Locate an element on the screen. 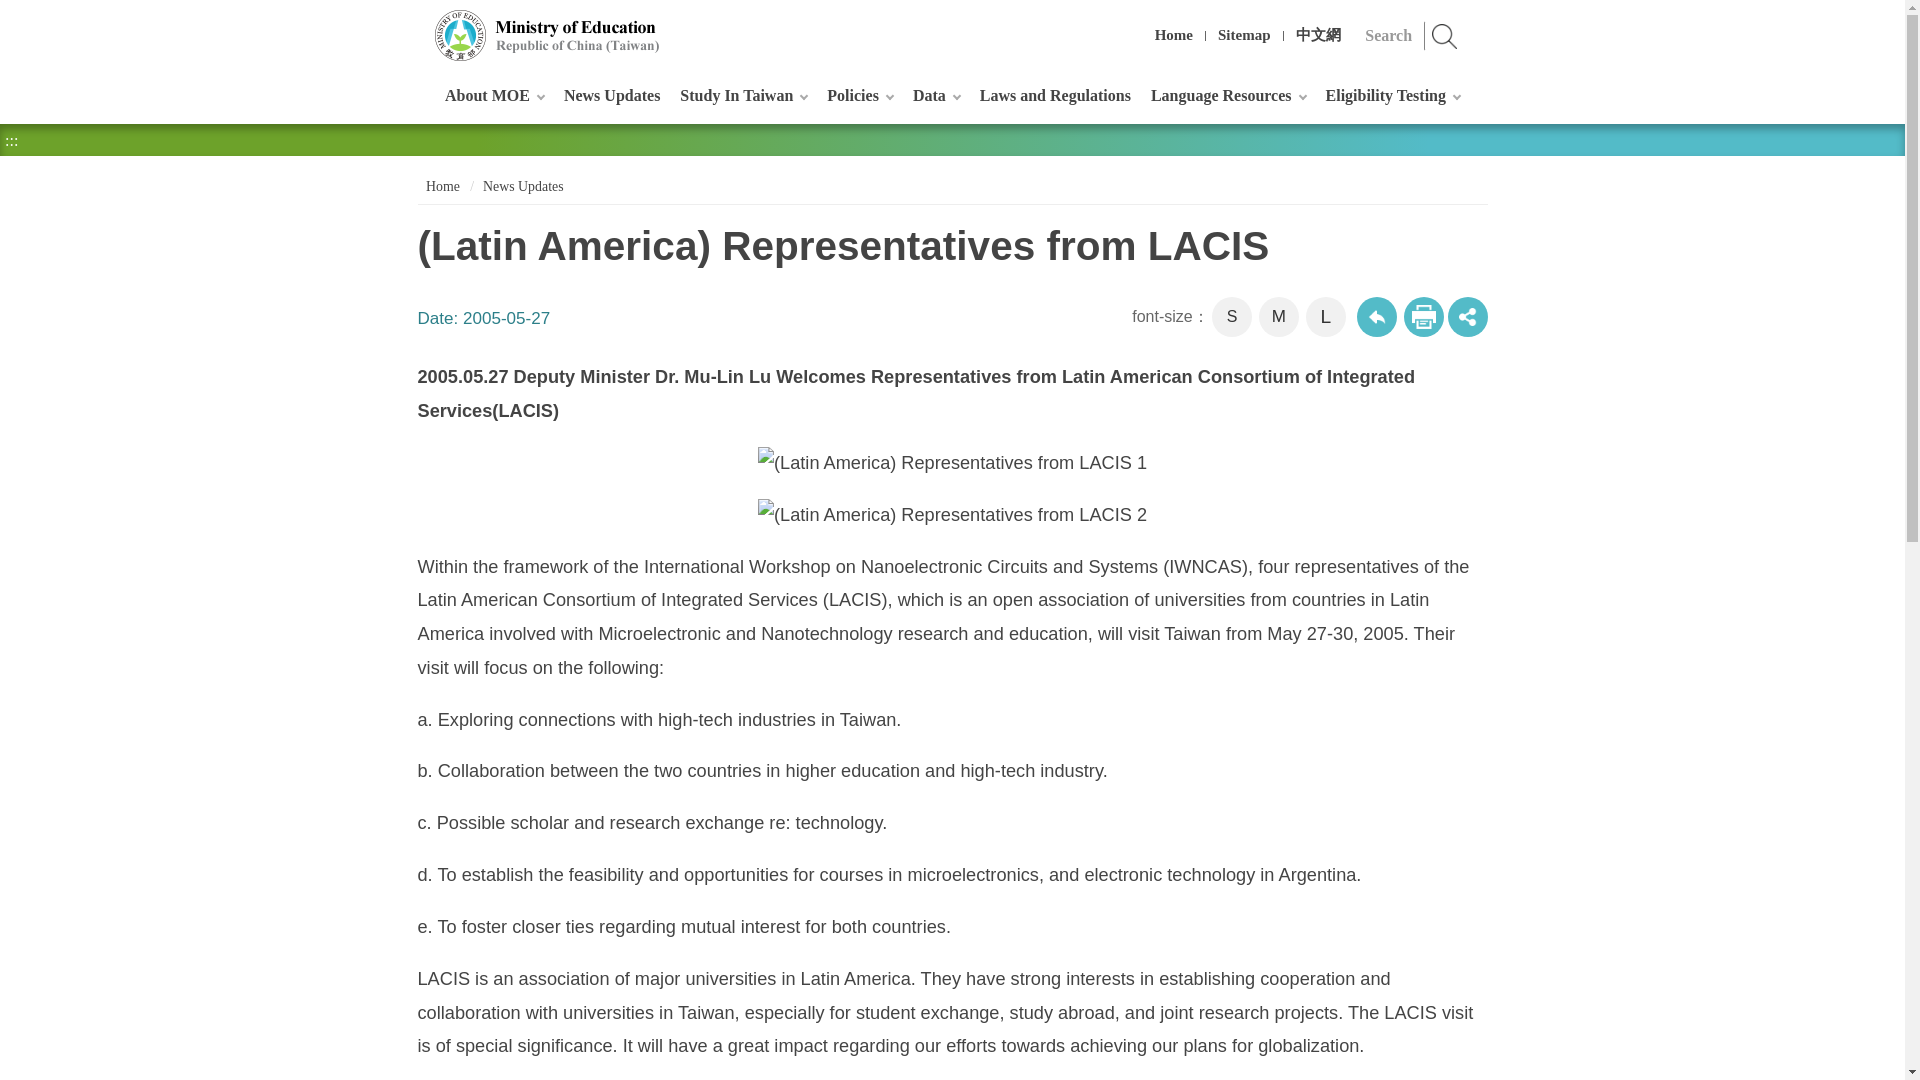 This screenshot has width=1920, height=1080. header is located at coordinates (414, 24).